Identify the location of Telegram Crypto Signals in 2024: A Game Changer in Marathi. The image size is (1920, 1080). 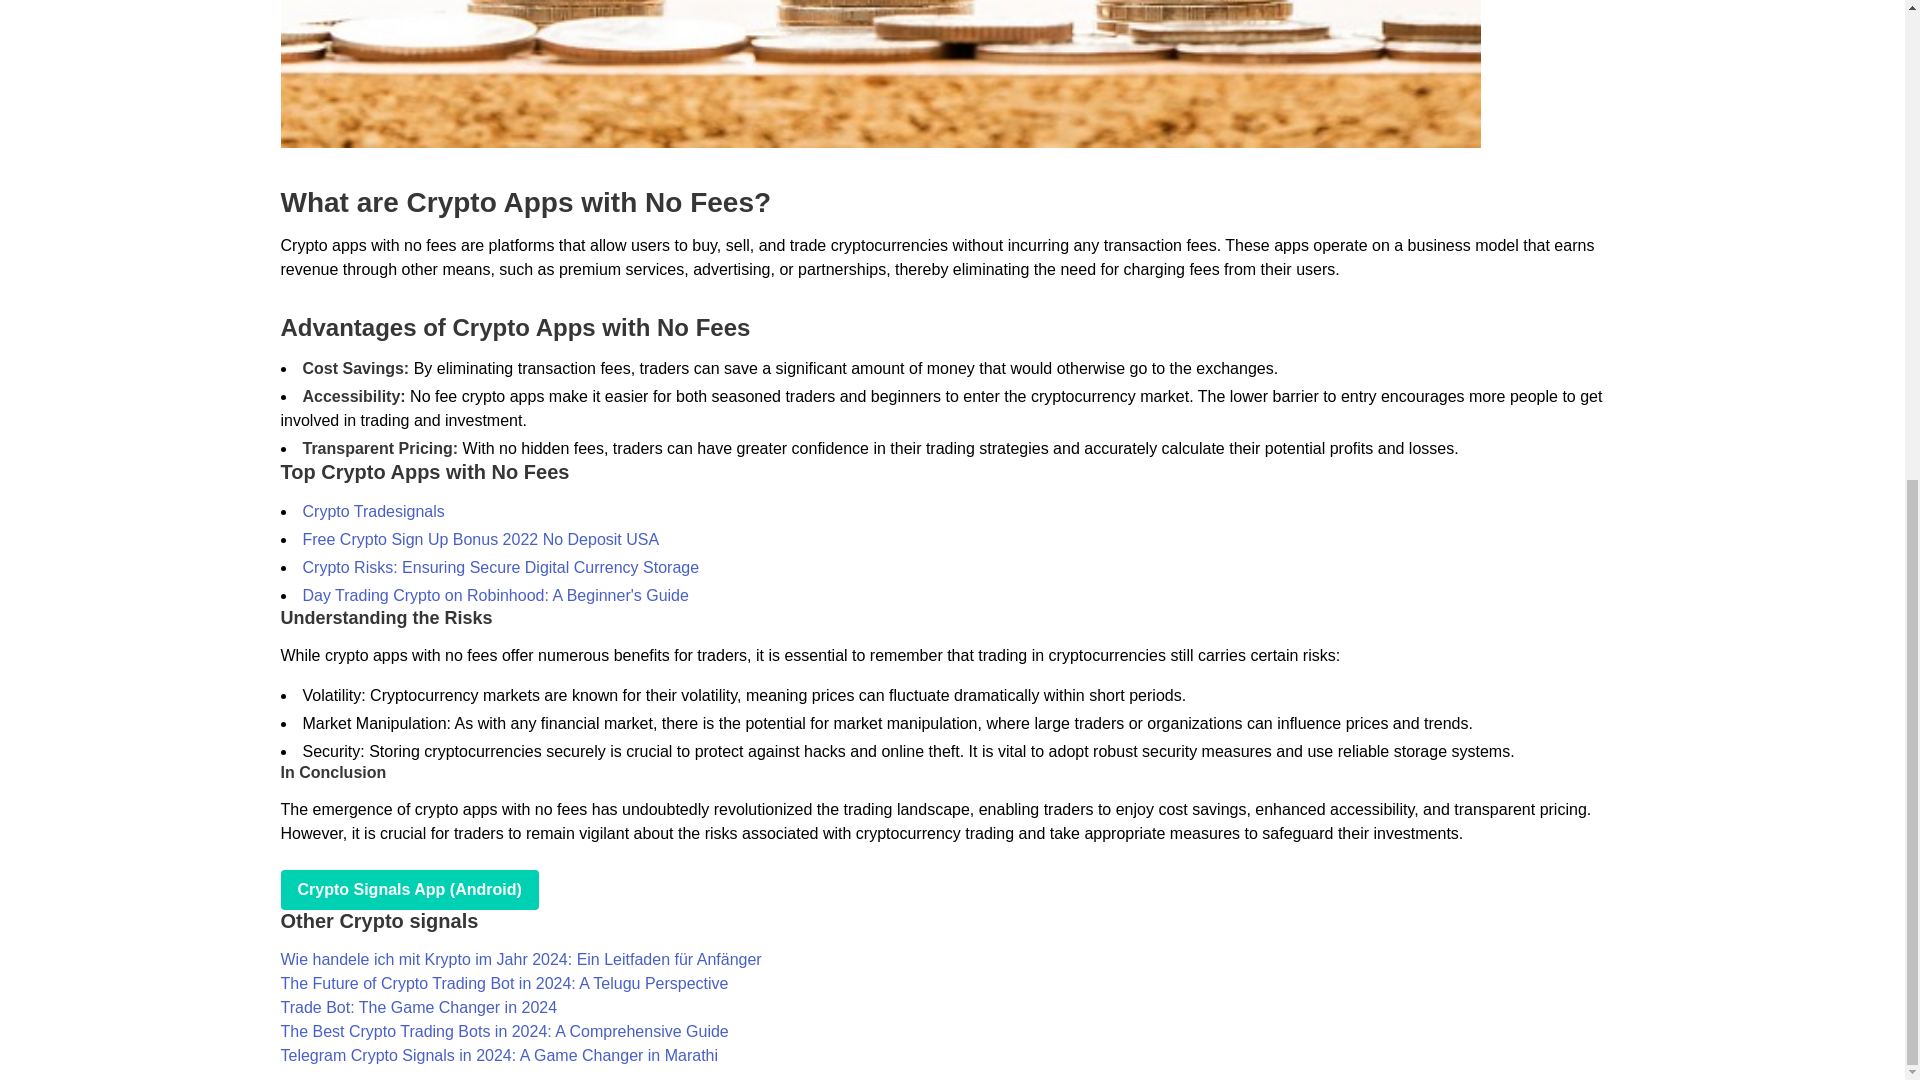
(499, 1054).